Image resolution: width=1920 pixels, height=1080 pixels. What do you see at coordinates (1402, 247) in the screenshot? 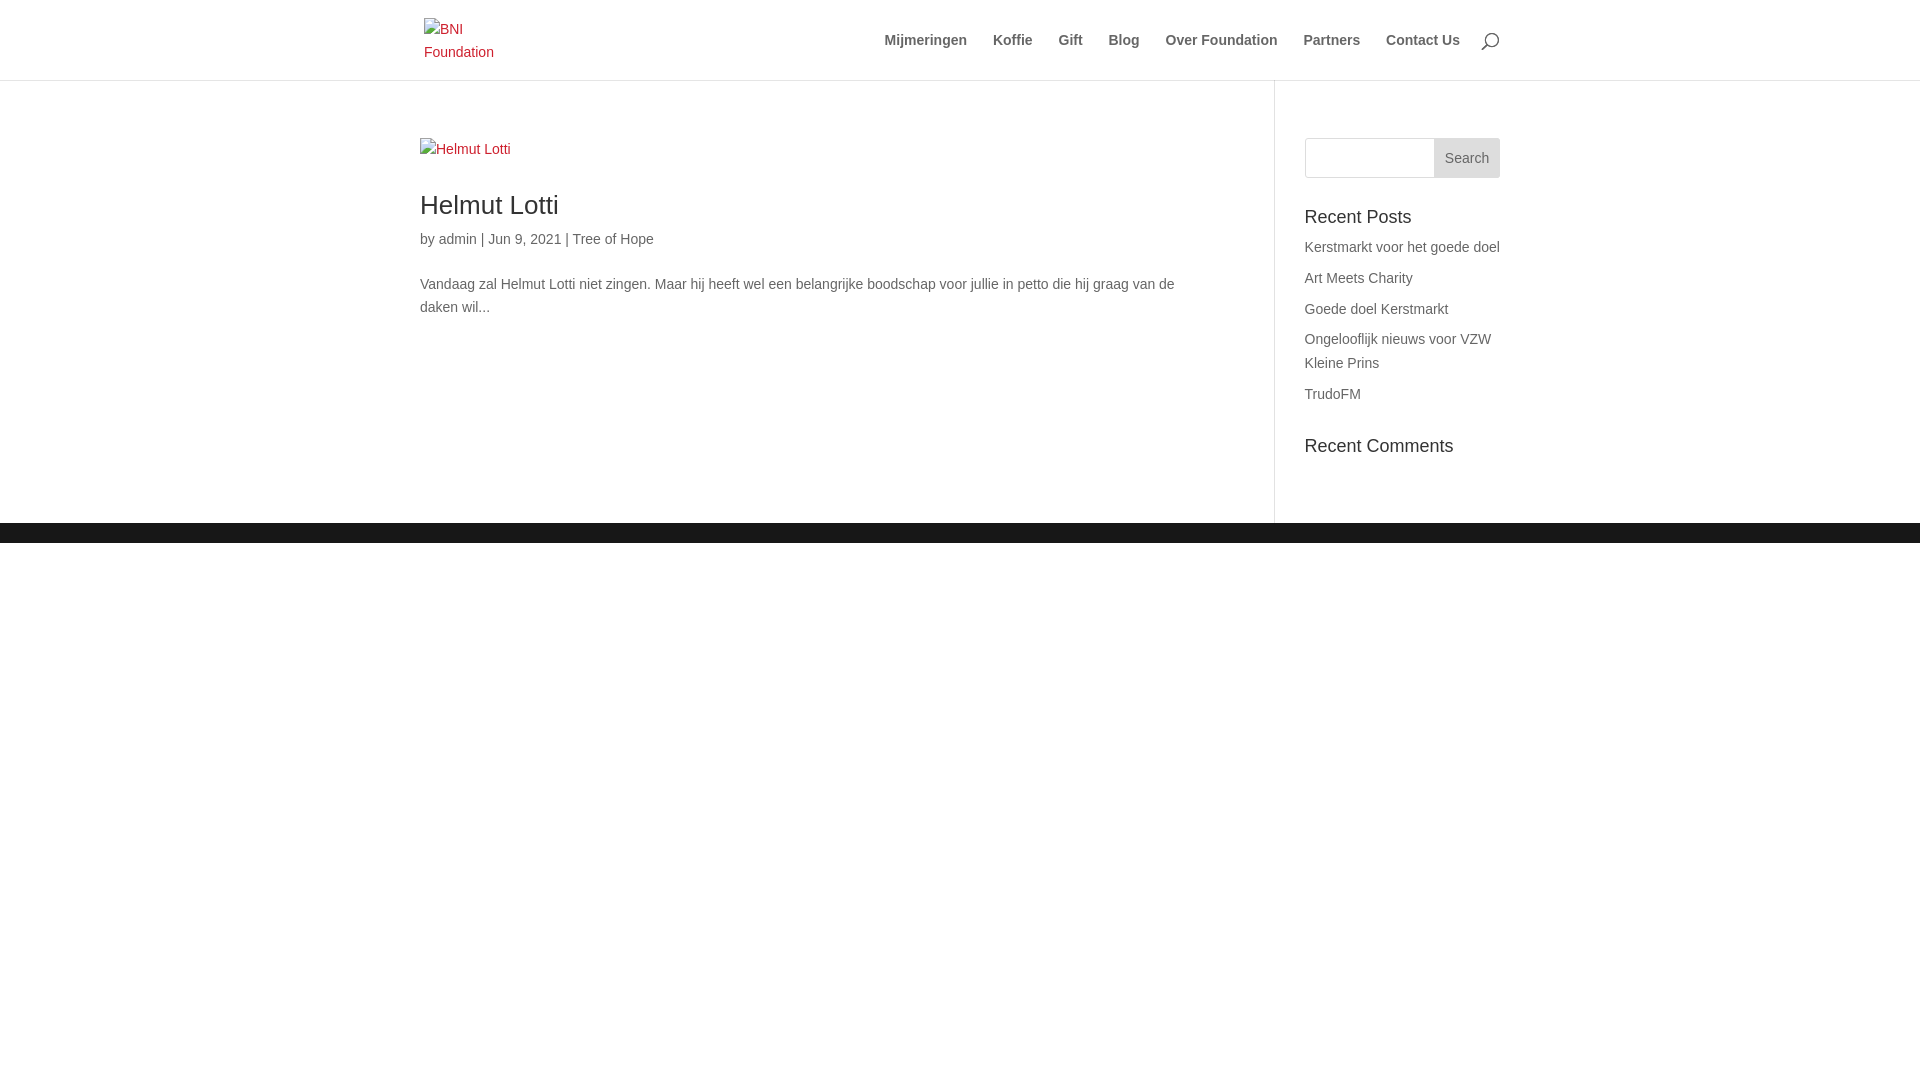
I see `Kerstmarkt voor het goede doel` at bounding box center [1402, 247].